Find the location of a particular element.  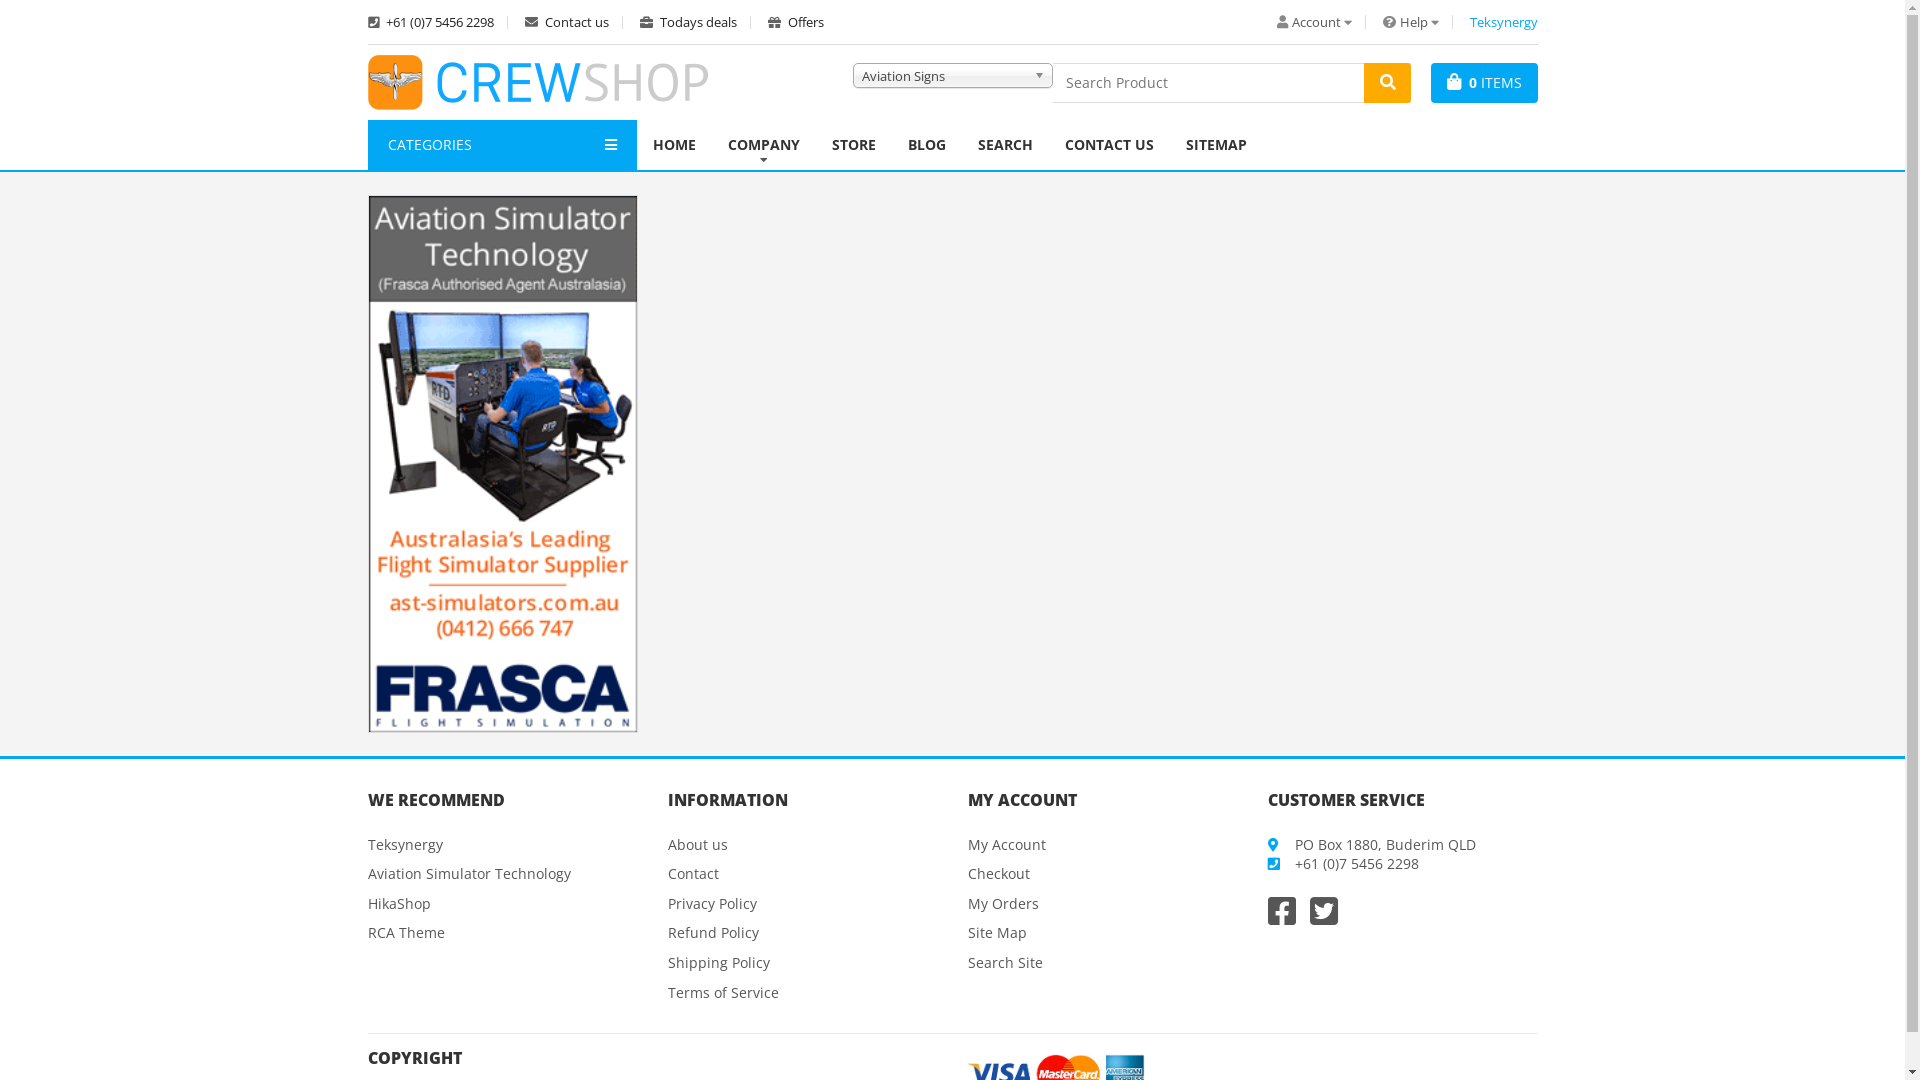

Contact is located at coordinates (694, 873).